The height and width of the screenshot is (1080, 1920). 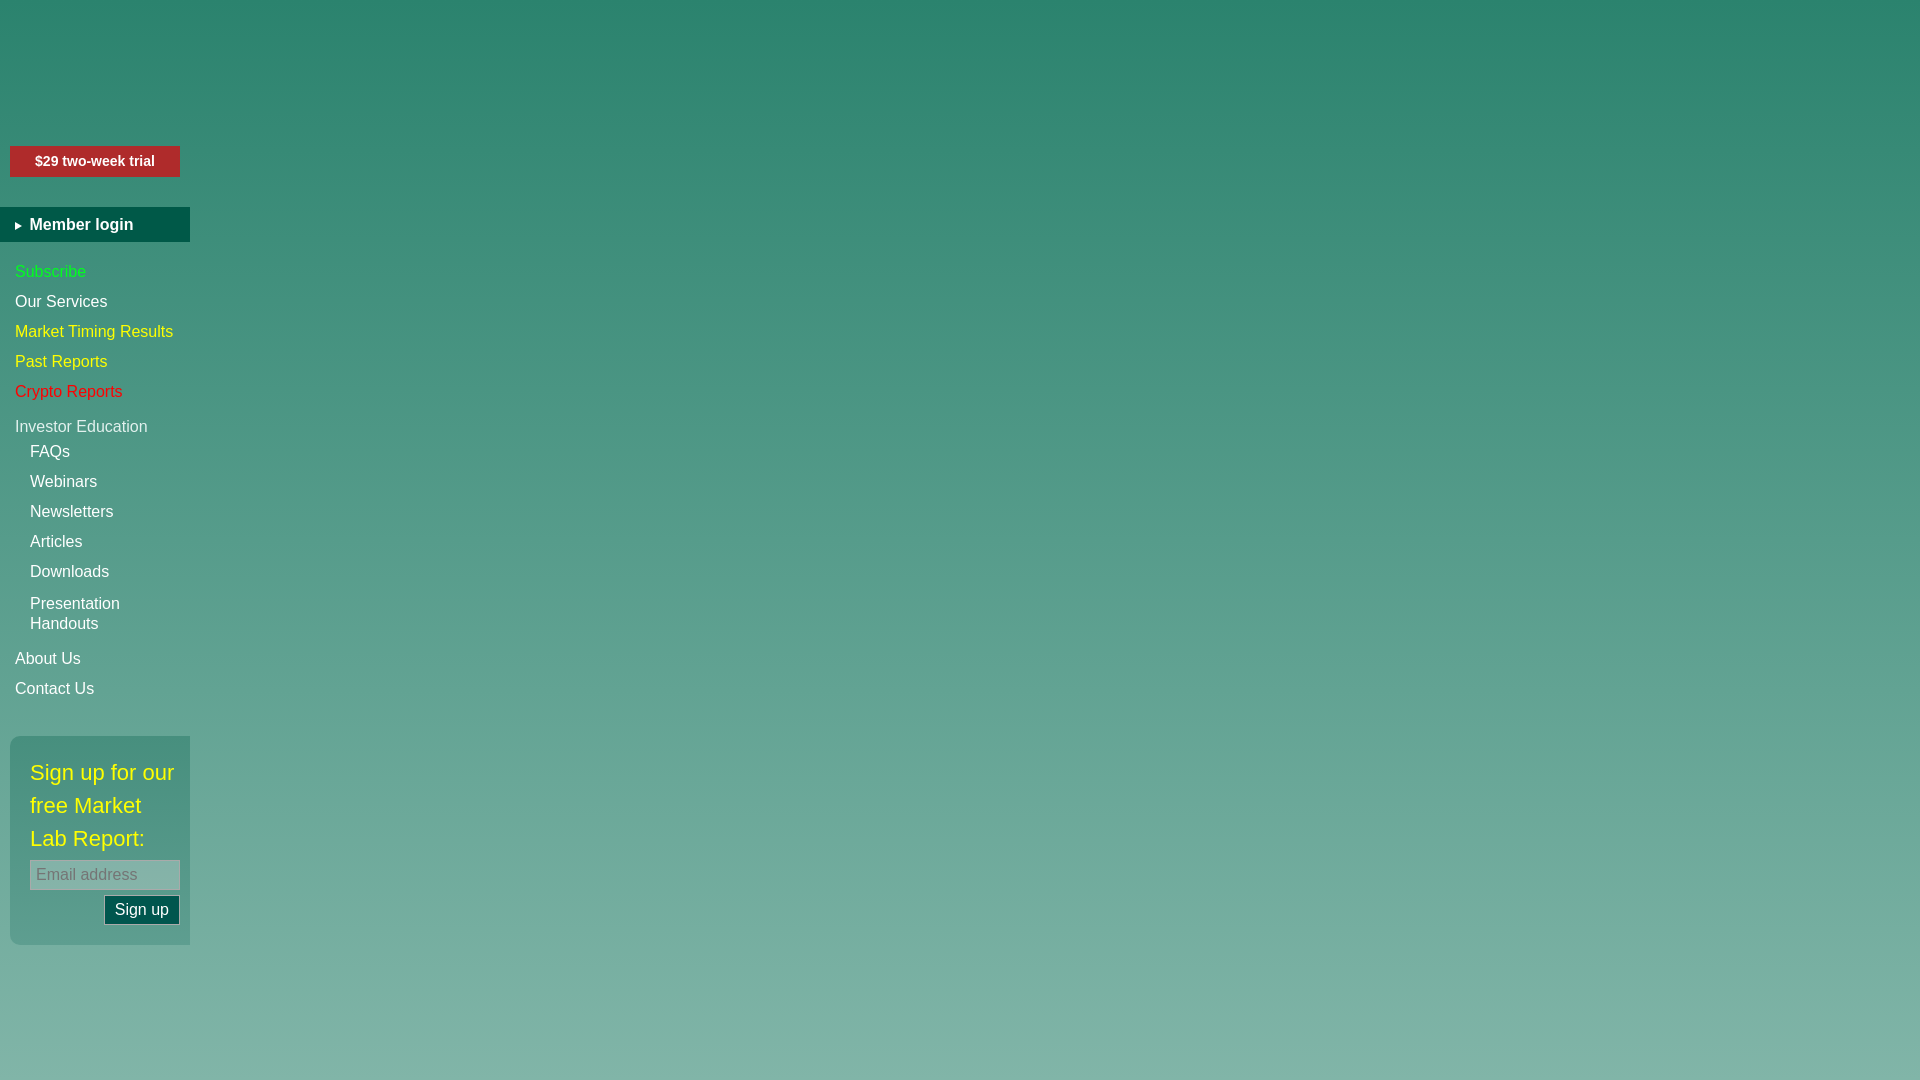 I want to click on Downloads, so click(x=110, y=572).